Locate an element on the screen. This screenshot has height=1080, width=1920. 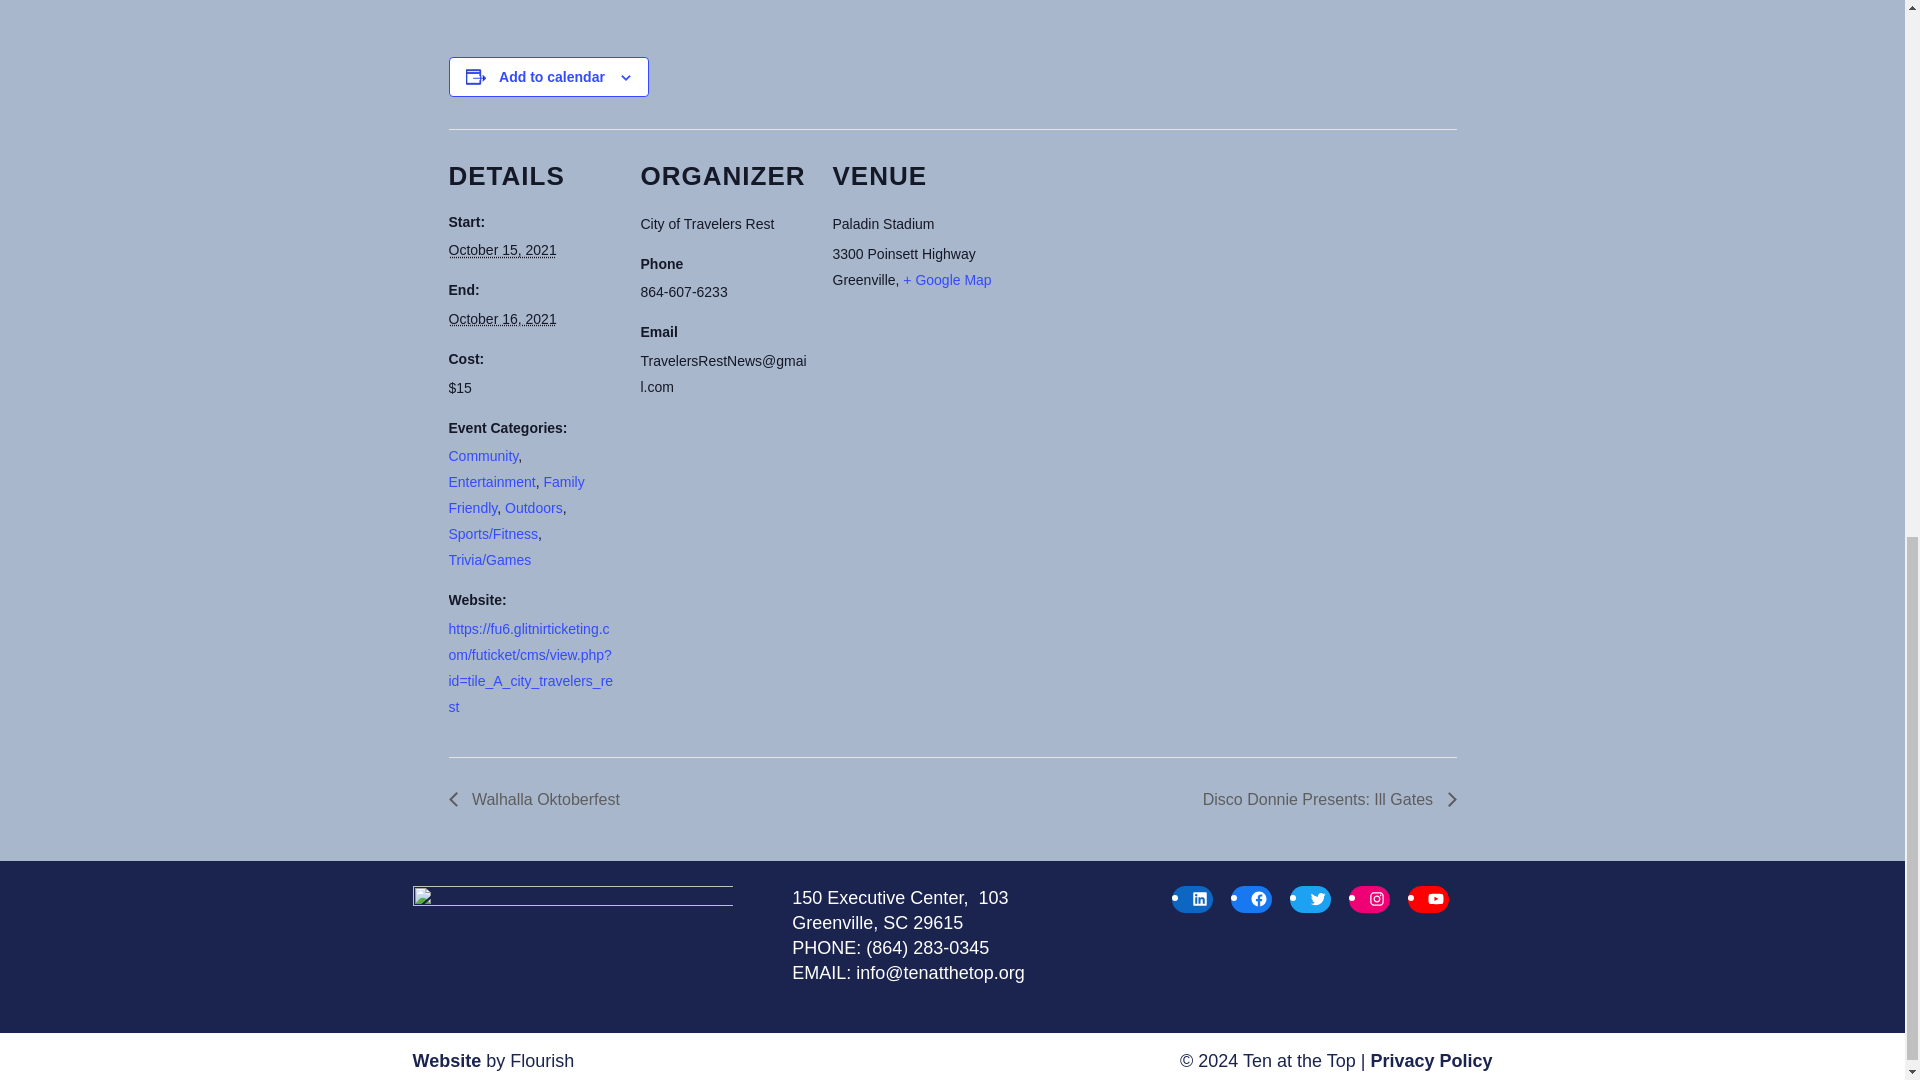
2021-10-16 is located at coordinates (502, 319).